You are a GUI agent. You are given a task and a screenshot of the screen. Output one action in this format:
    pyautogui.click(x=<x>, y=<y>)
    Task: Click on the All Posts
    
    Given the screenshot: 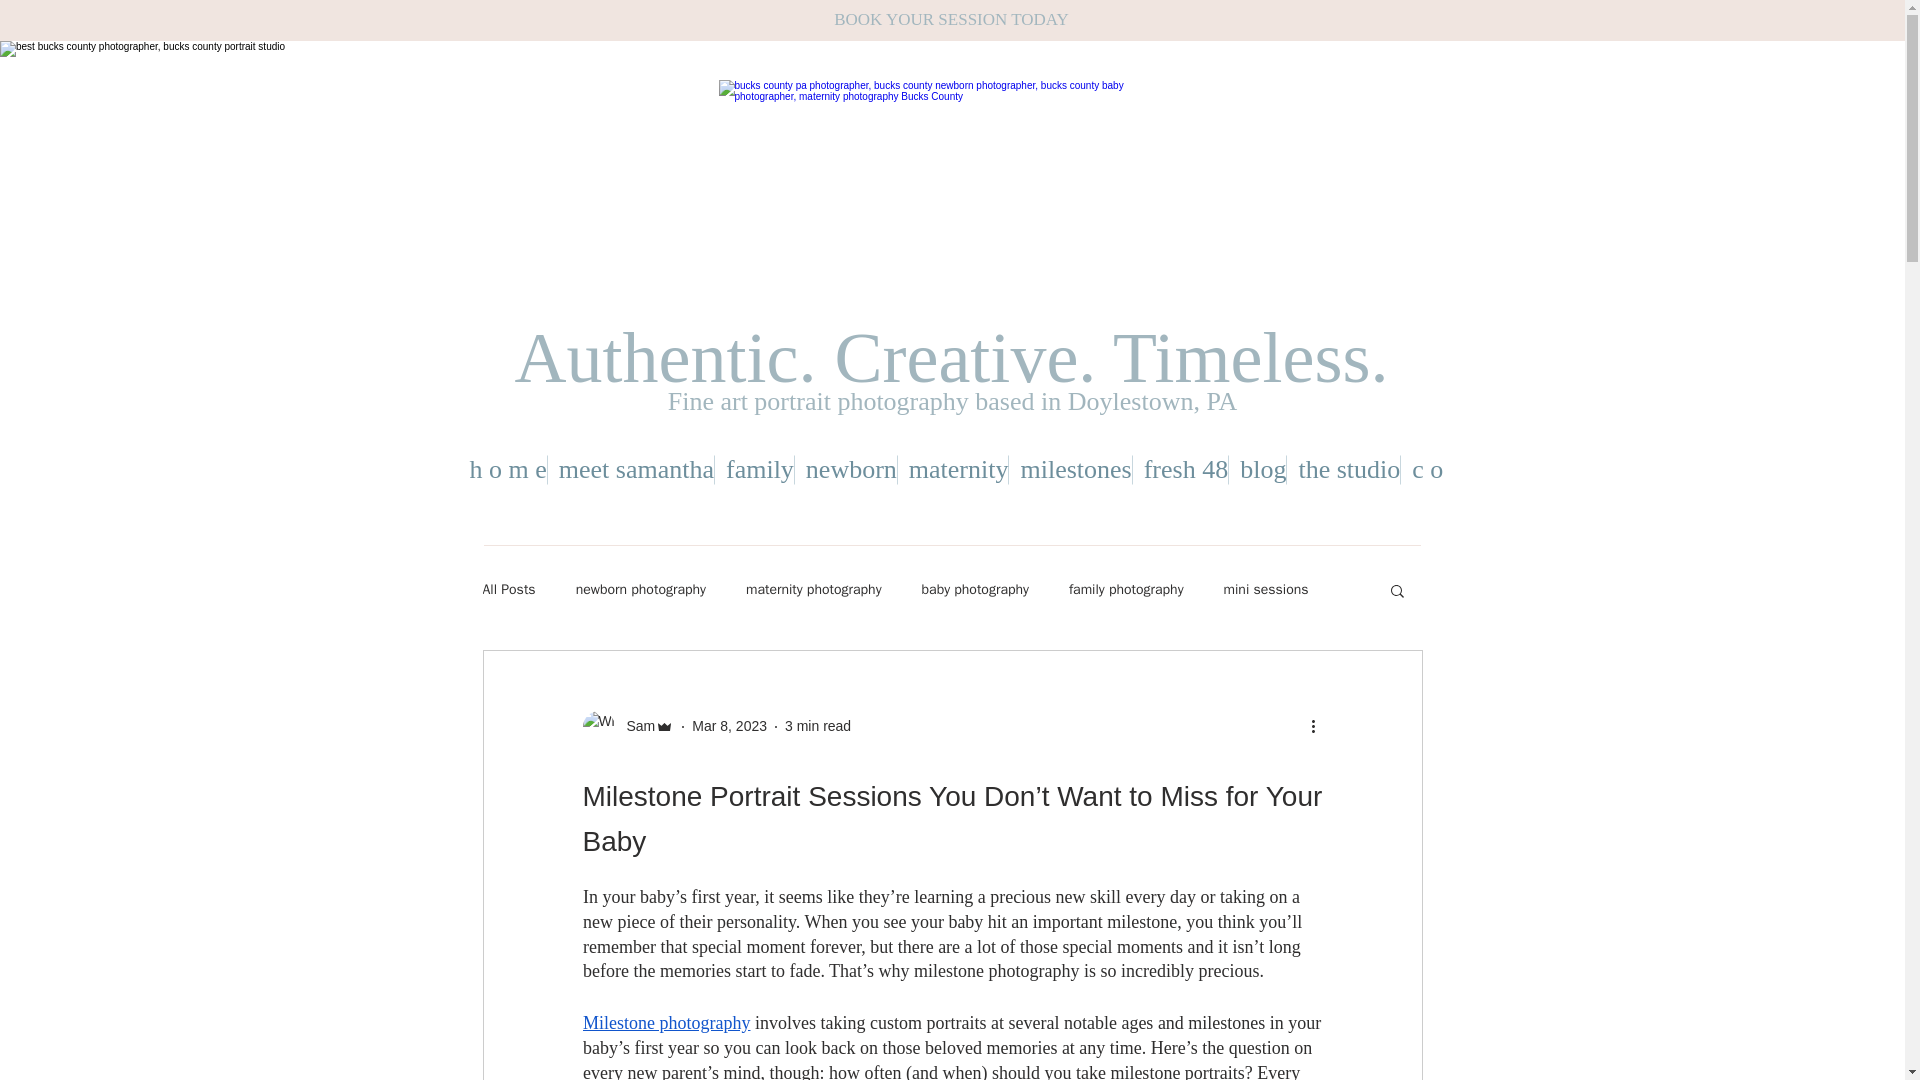 What is the action you would take?
    pyautogui.click(x=508, y=590)
    